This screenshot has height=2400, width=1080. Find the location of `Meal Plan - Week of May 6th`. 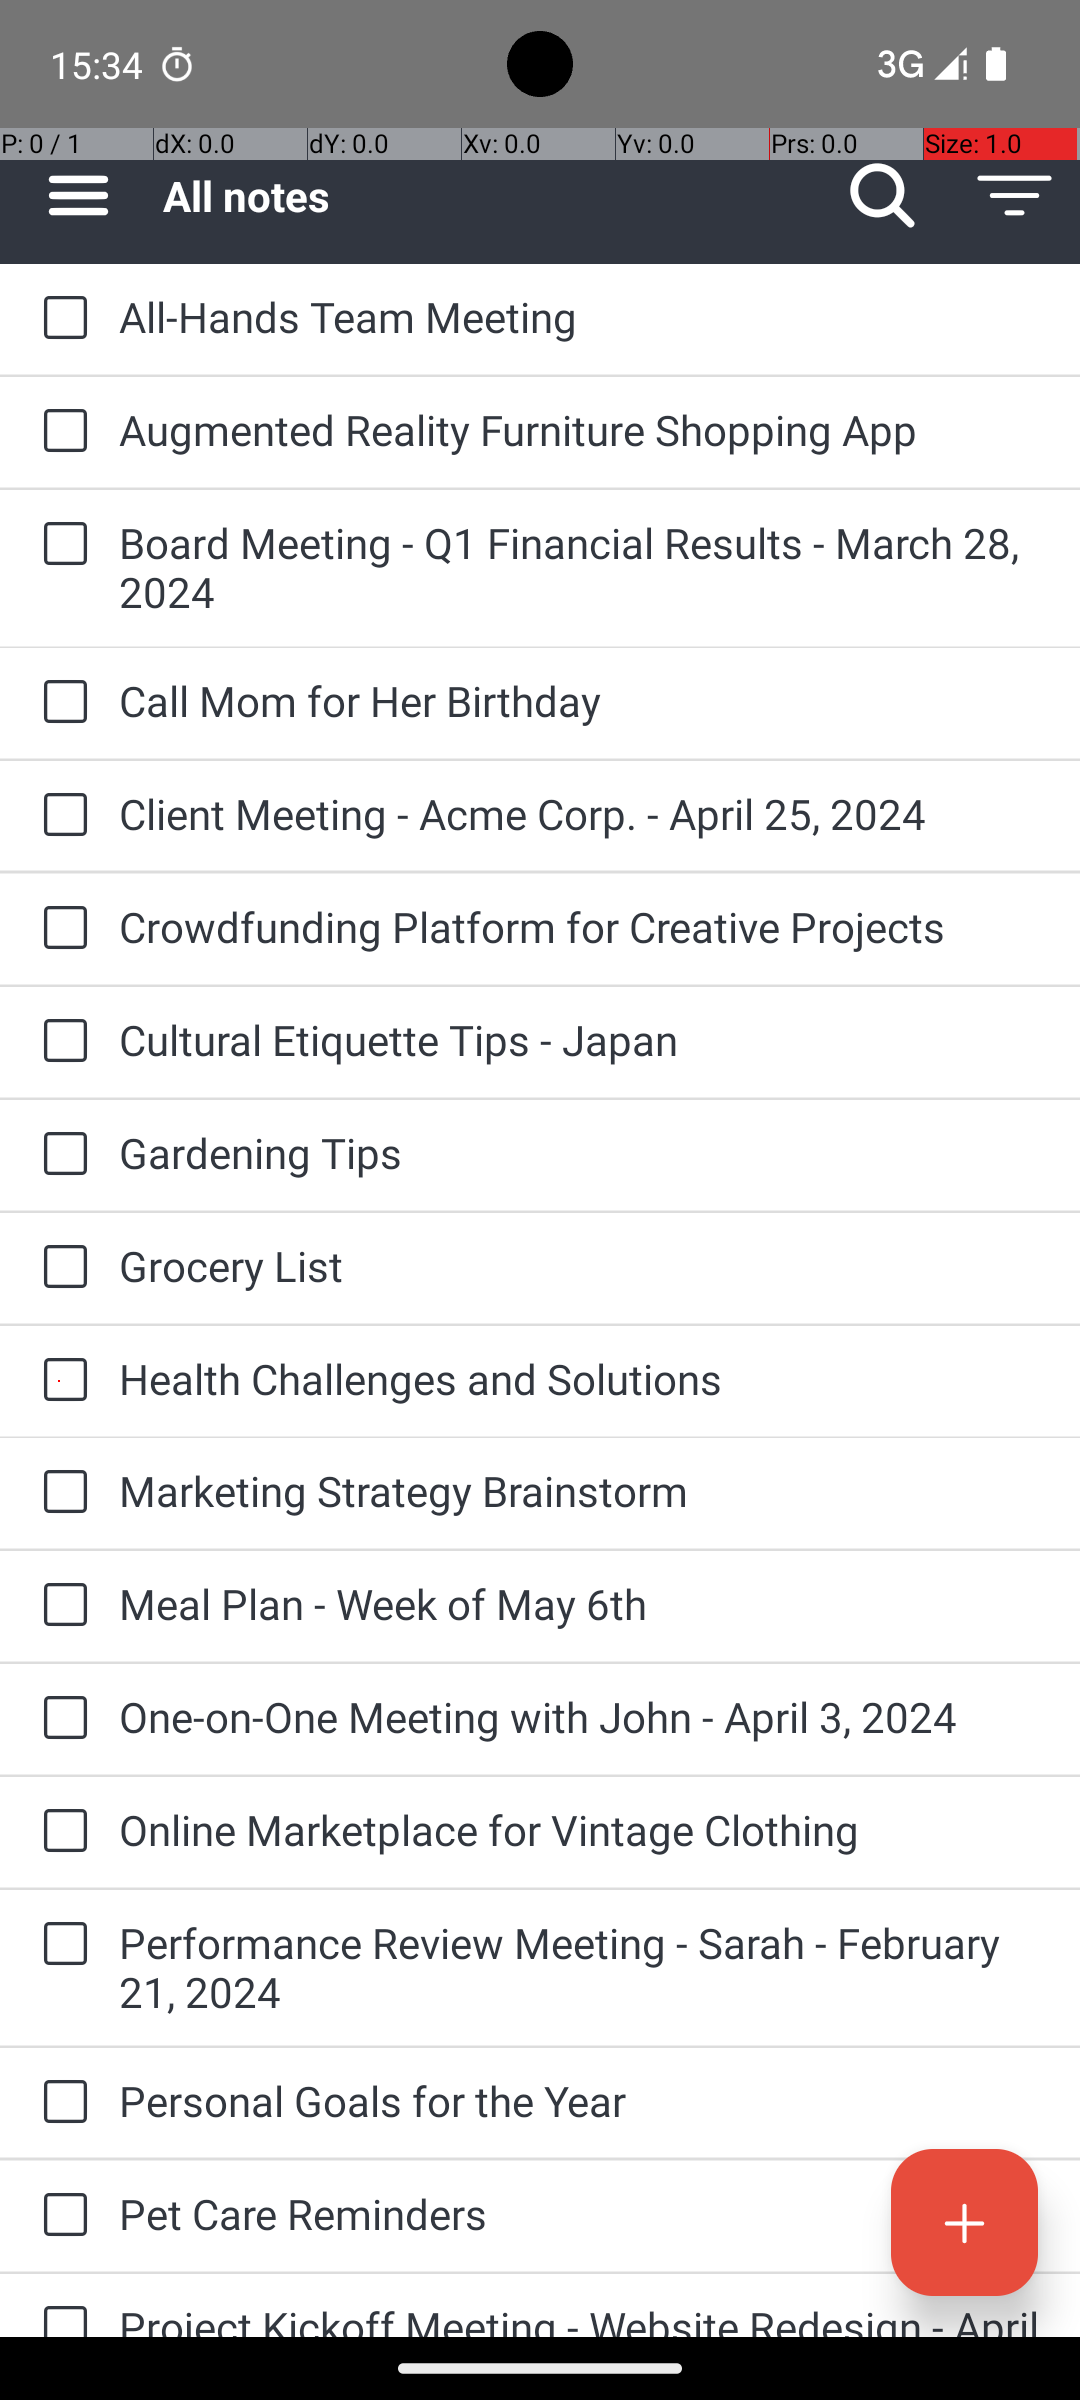

Meal Plan - Week of May 6th is located at coordinates (580, 1604).